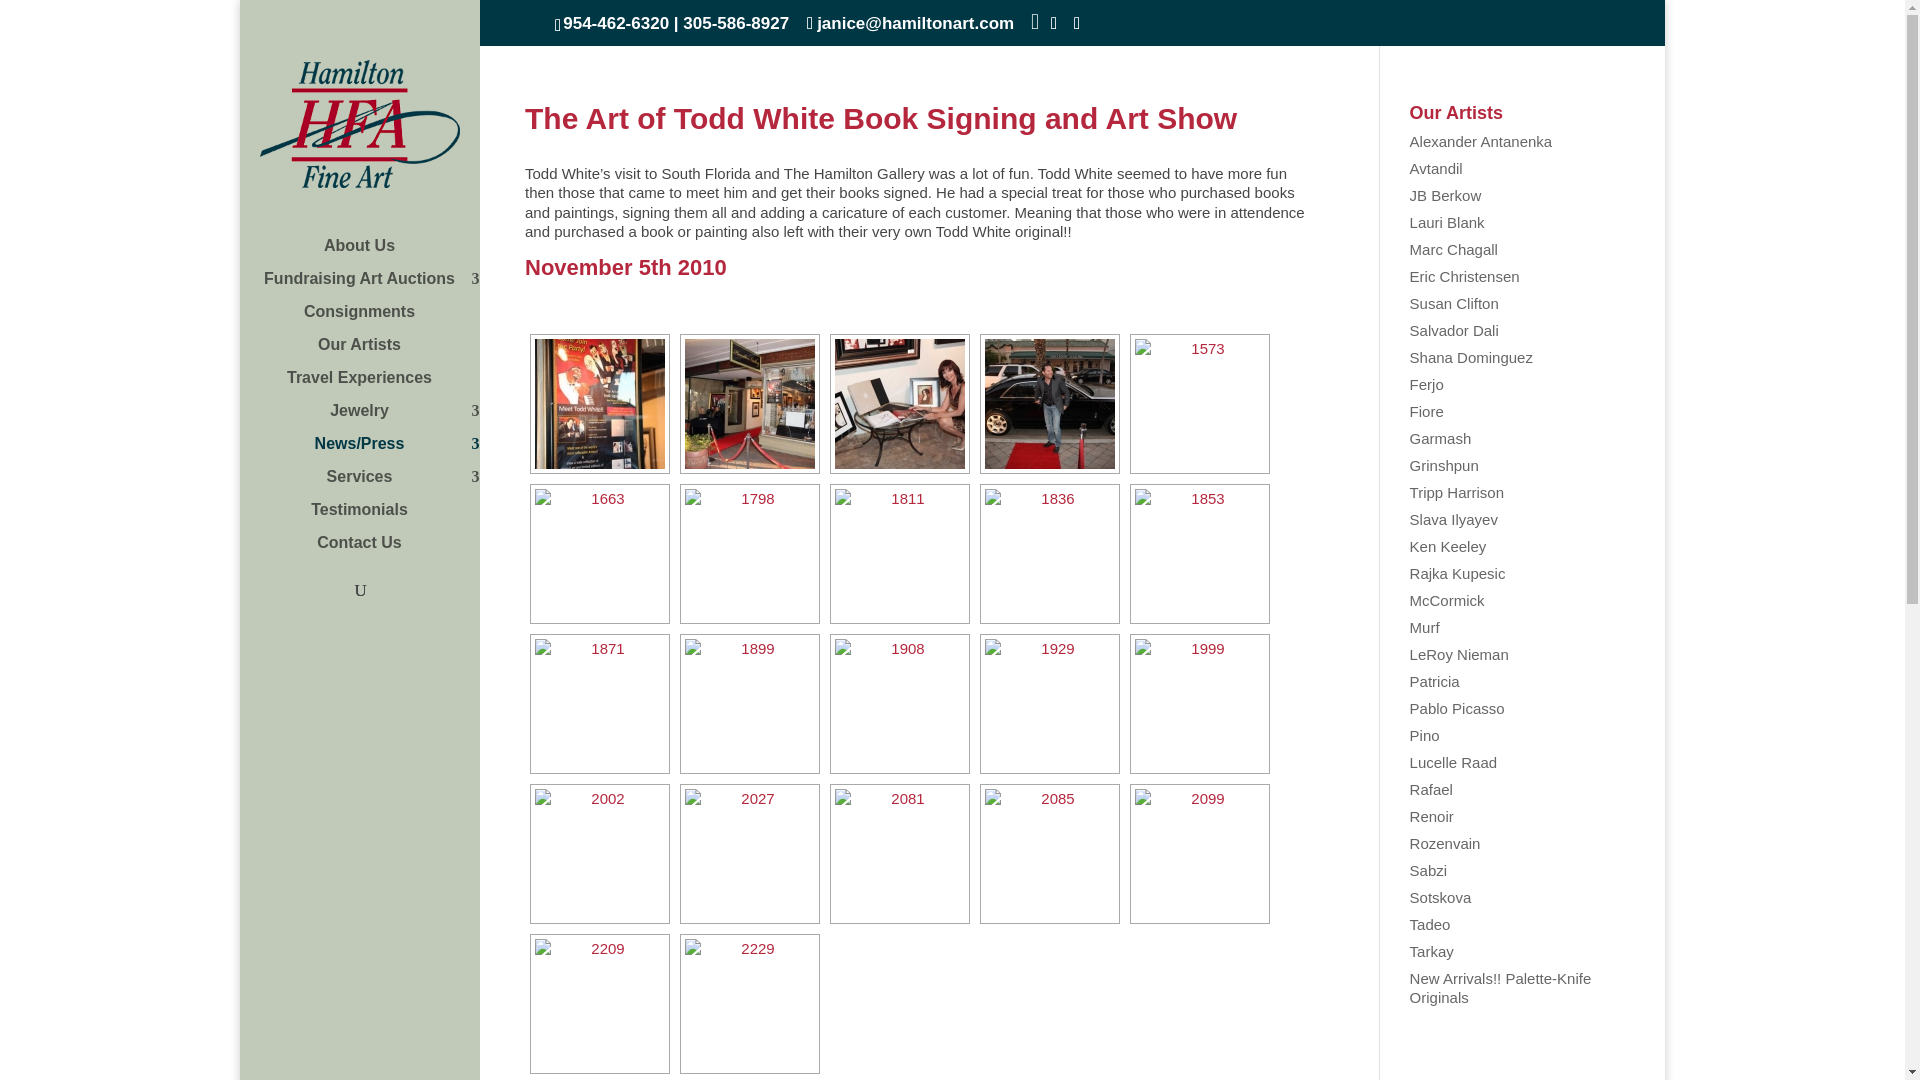  Describe the element at coordinates (379, 420) in the screenshot. I see `Jewelry` at that location.